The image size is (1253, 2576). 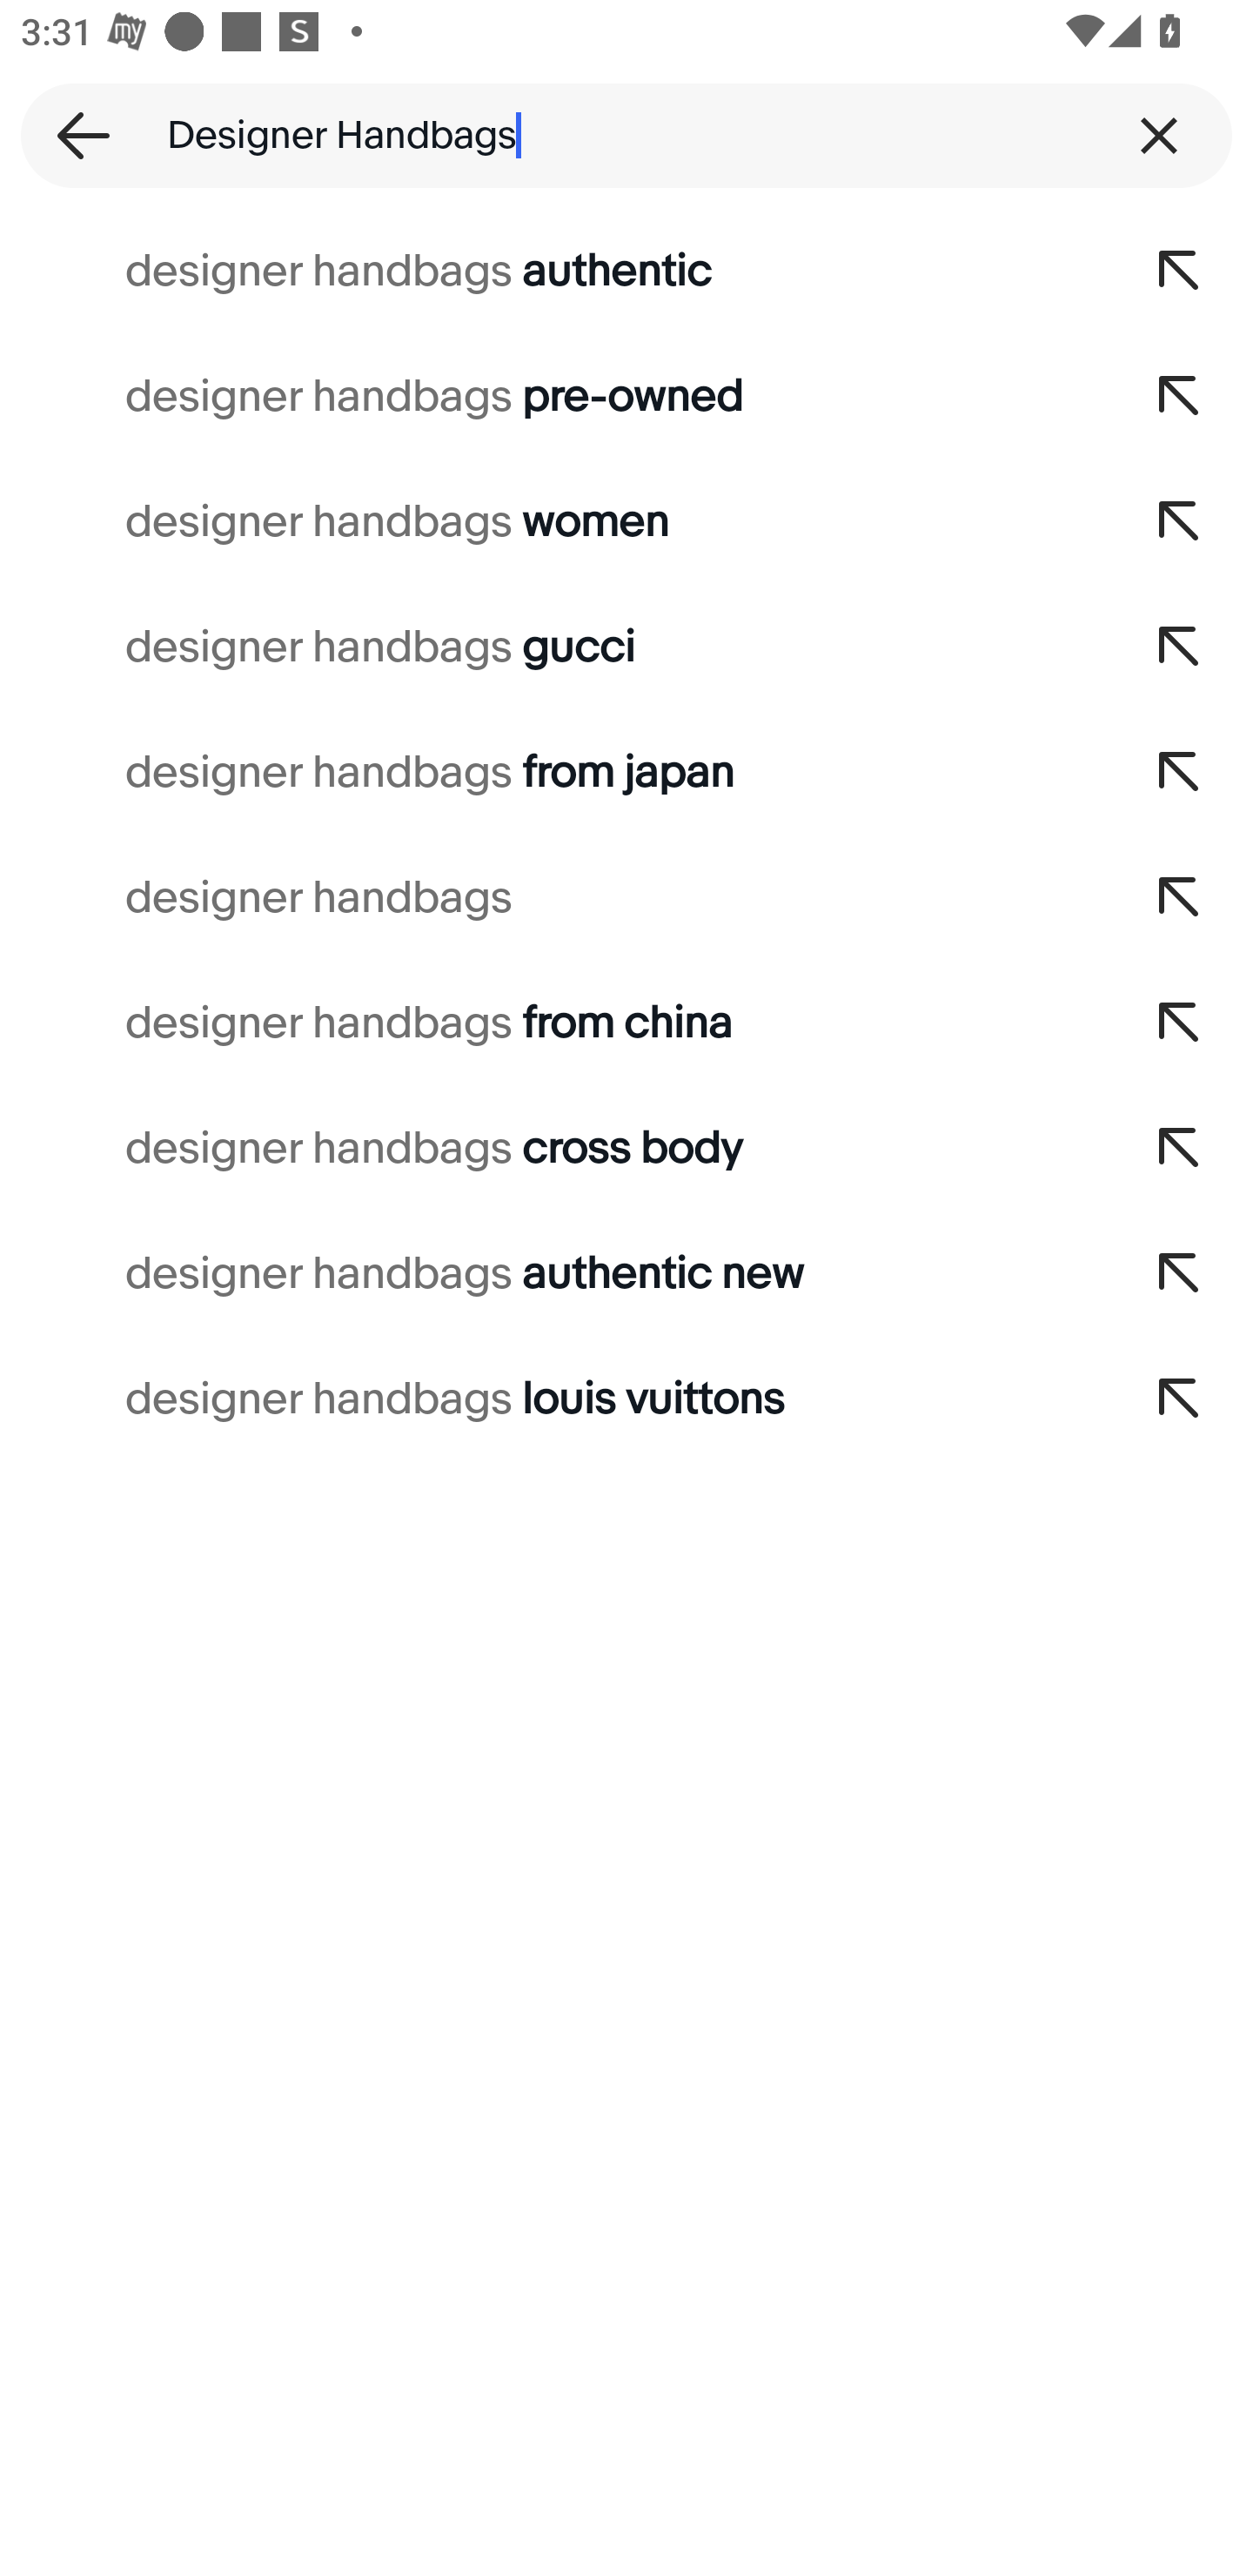 What do you see at coordinates (1180, 1023) in the screenshot?
I see `Add to search query,designer handbags from china` at bounding box center [1180, 1023].